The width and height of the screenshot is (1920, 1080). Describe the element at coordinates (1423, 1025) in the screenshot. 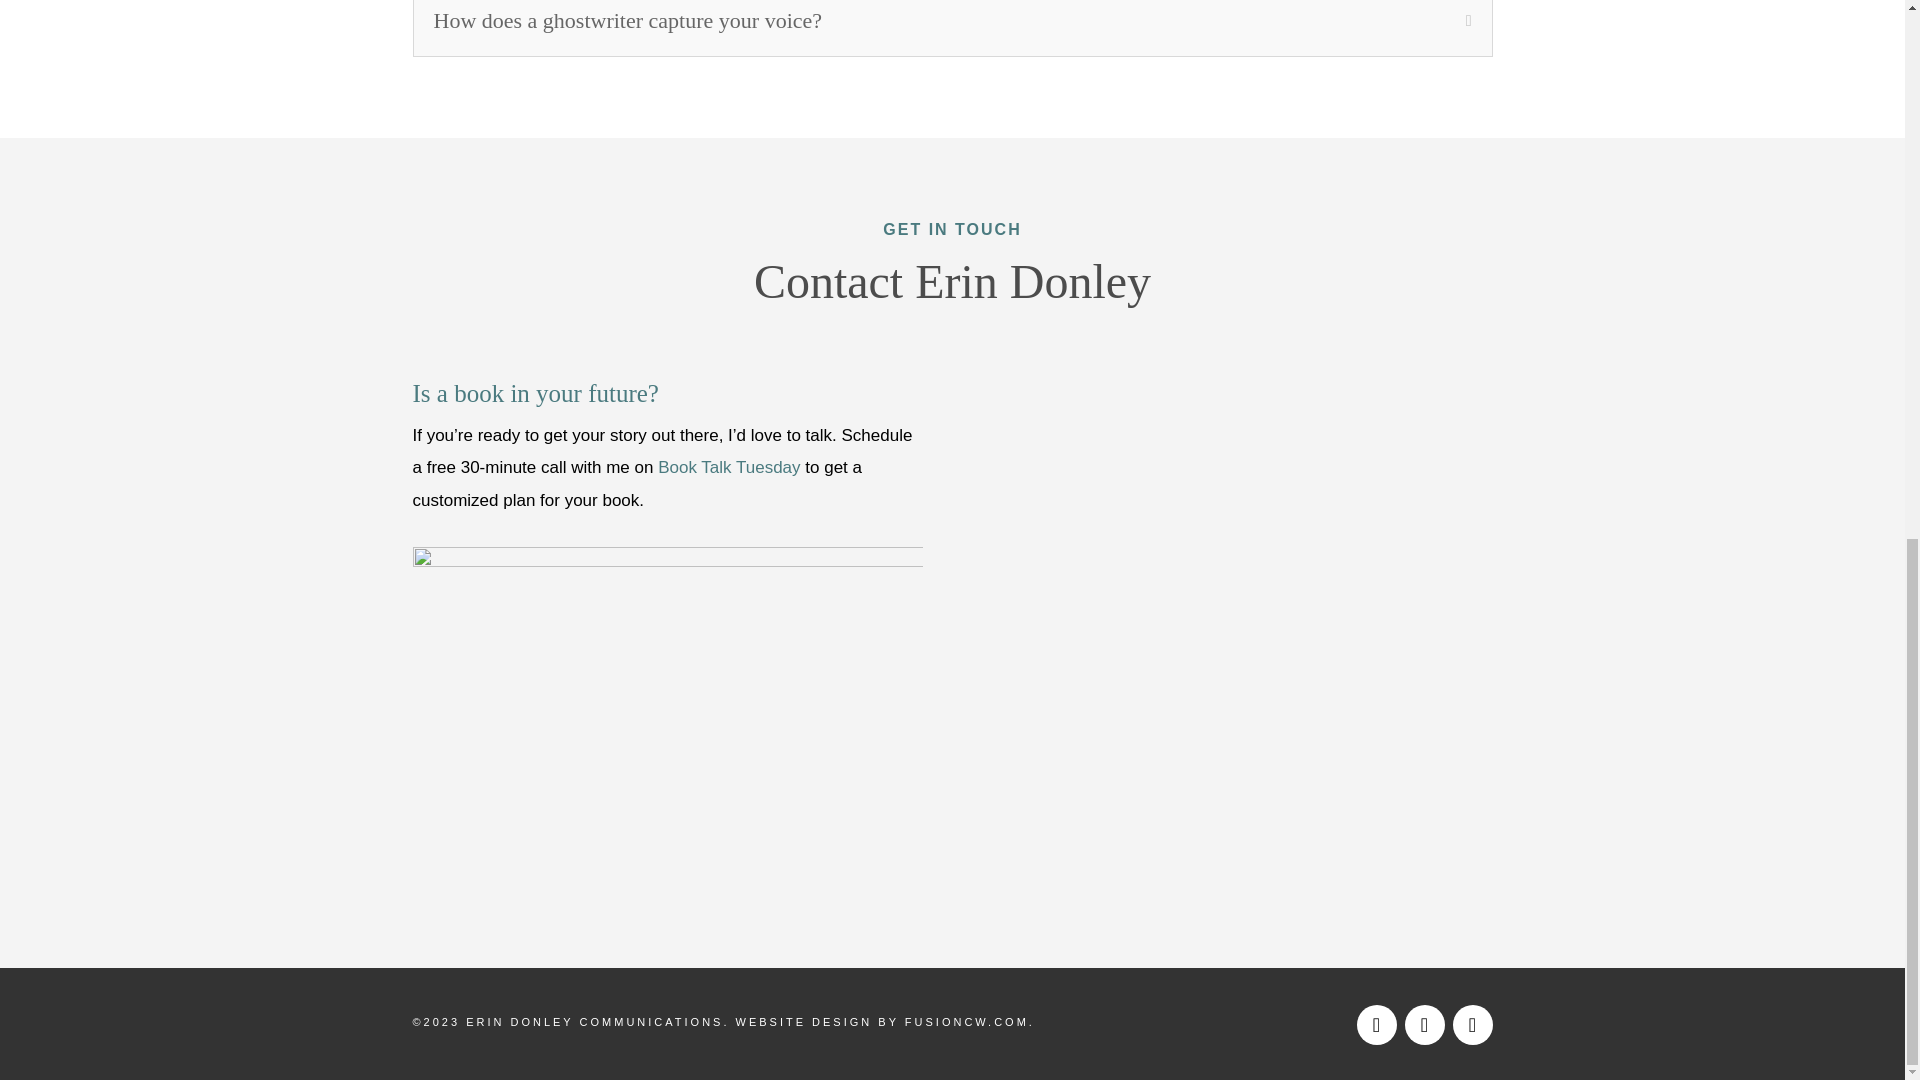

I see `Follow on Instagram` at that location.